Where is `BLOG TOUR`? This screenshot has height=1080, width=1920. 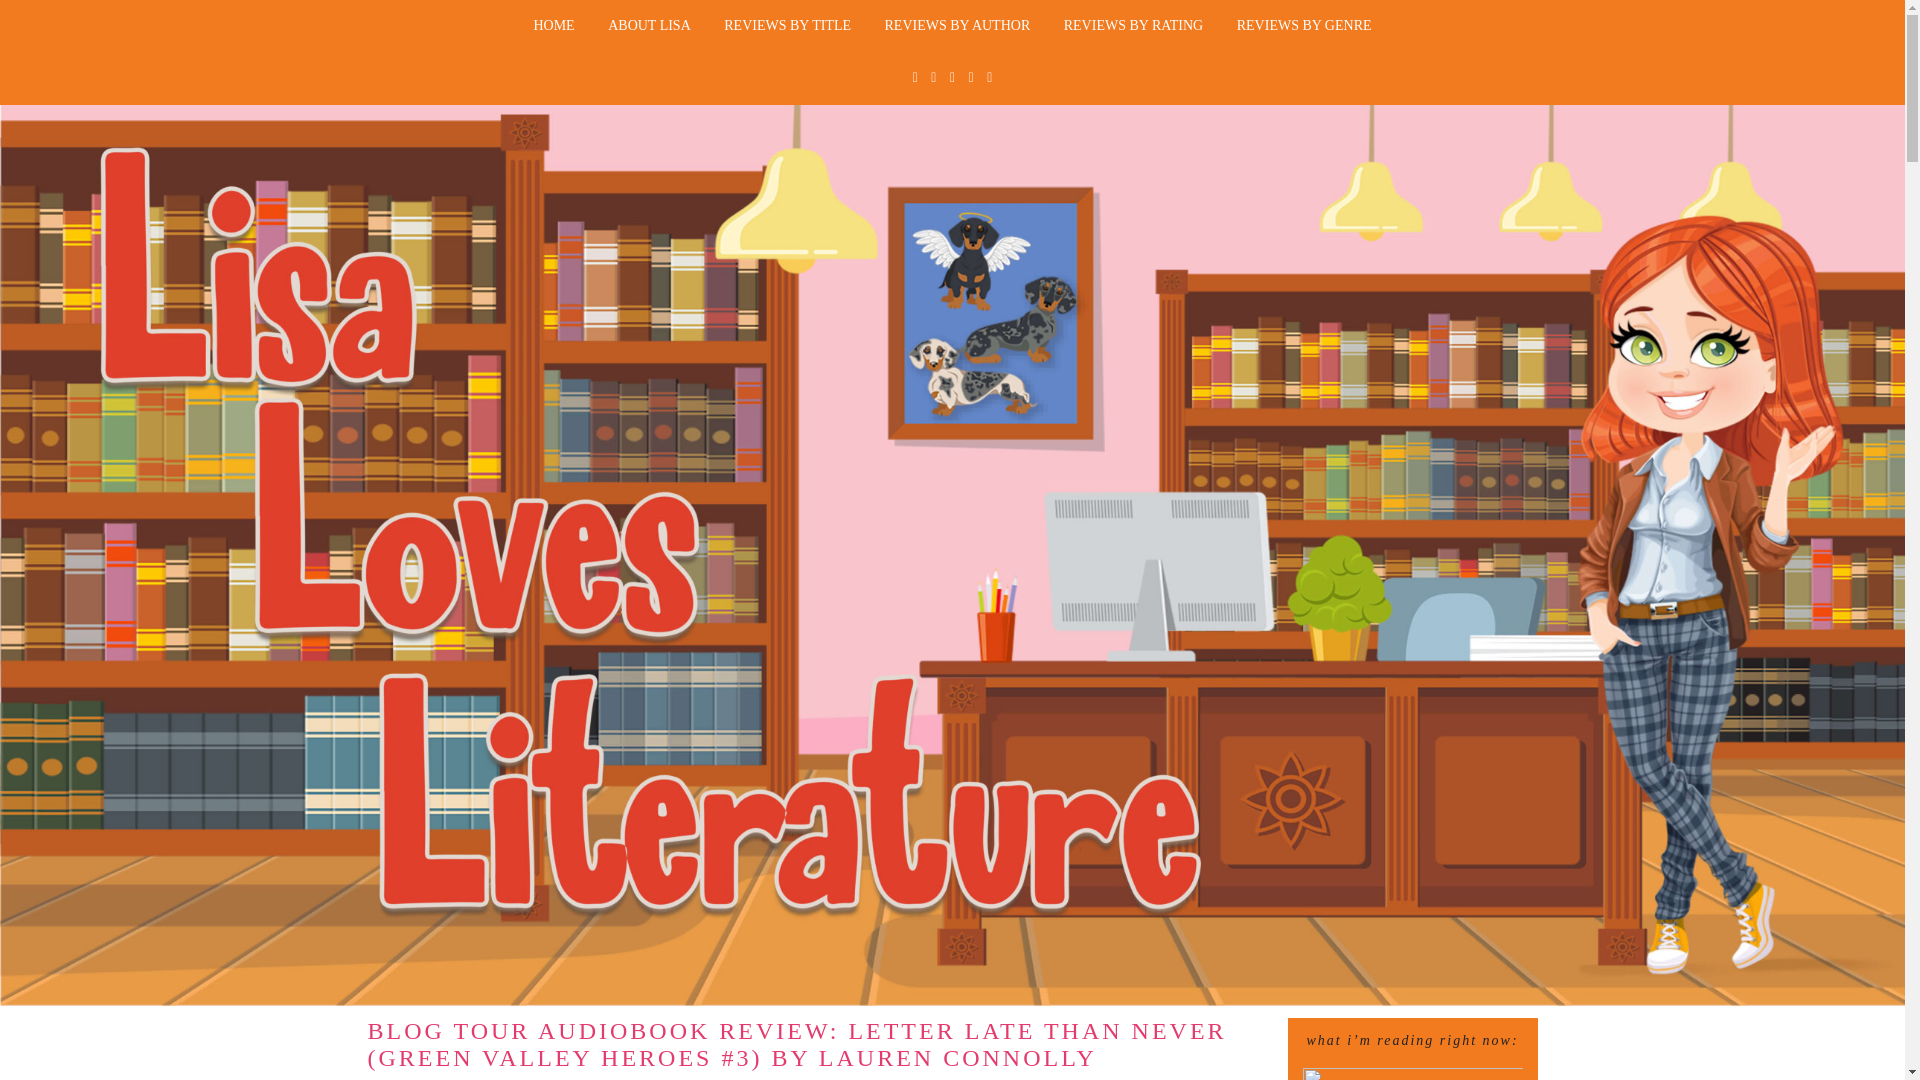
BLOG TOUR is located at coordinates (755, 1078).